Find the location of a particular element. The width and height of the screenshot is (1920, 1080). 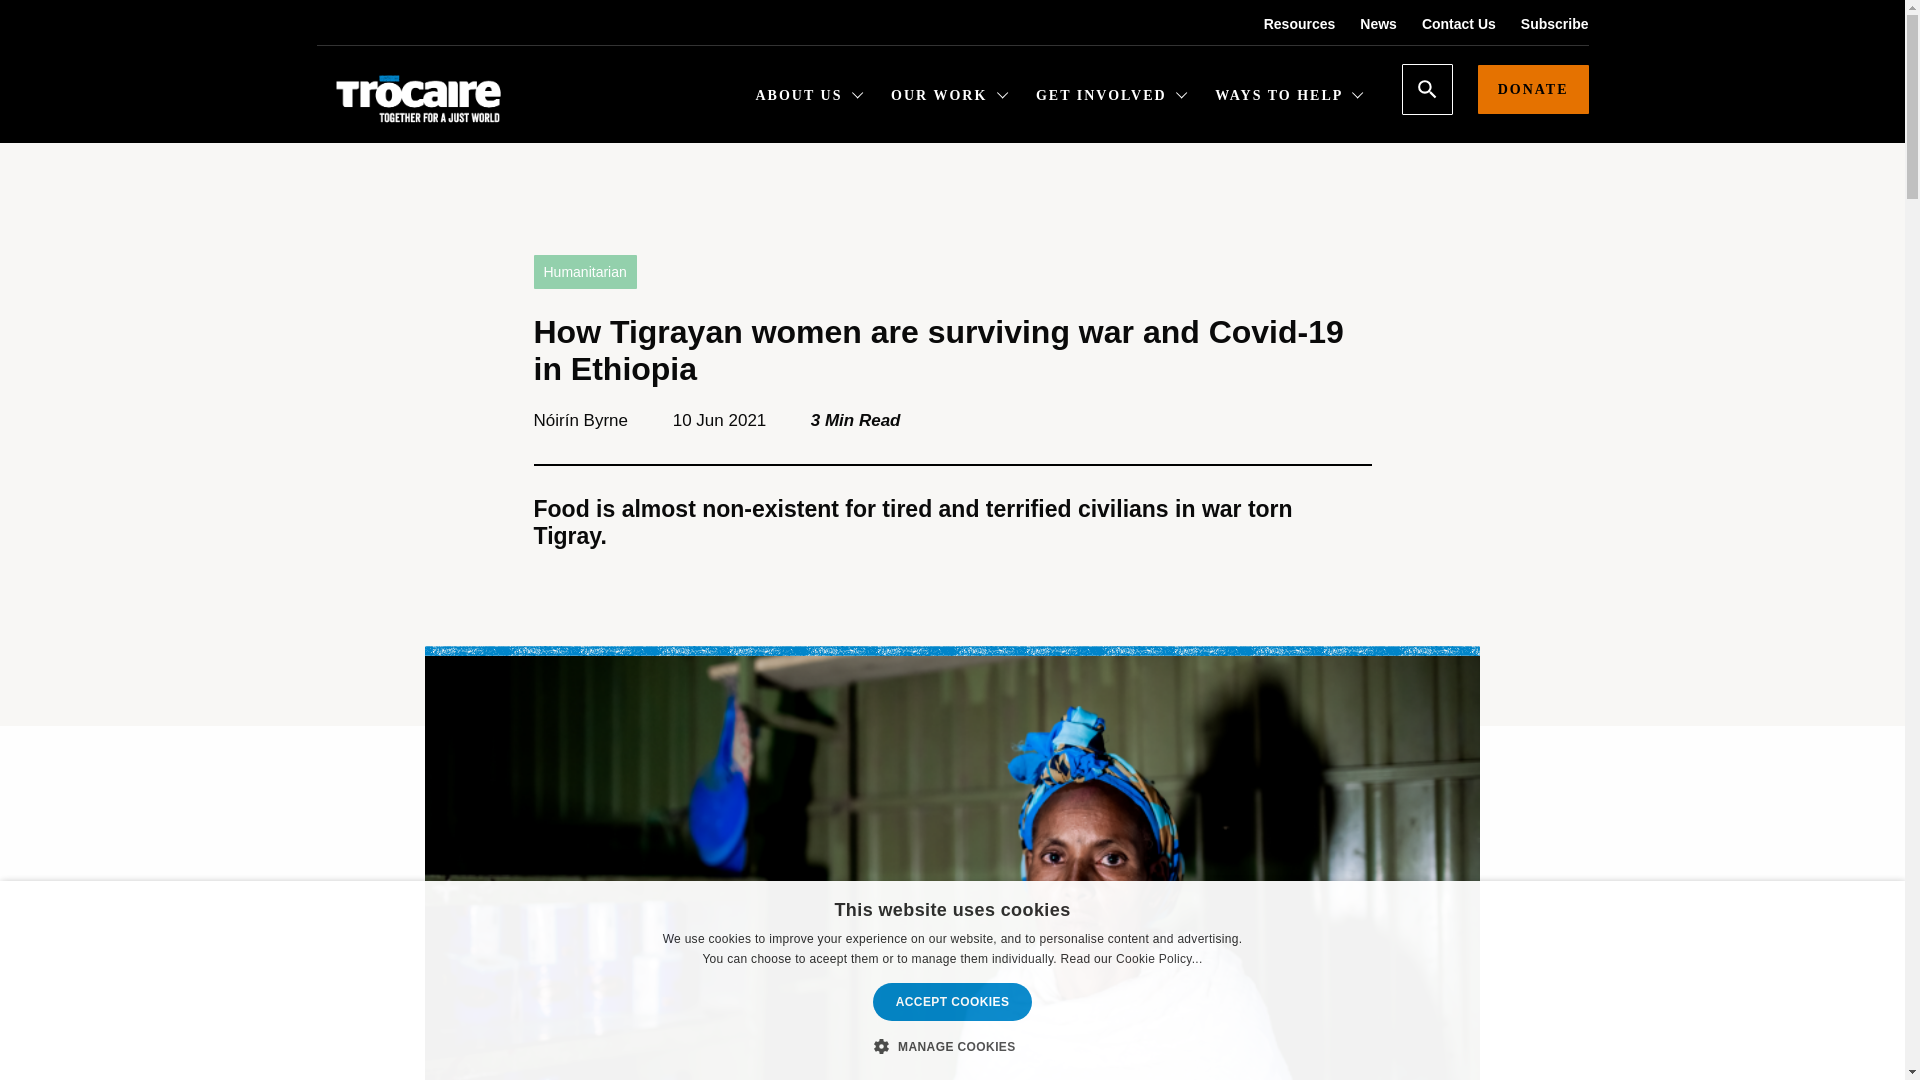

DONATE is located at coordinates (1534, 89).